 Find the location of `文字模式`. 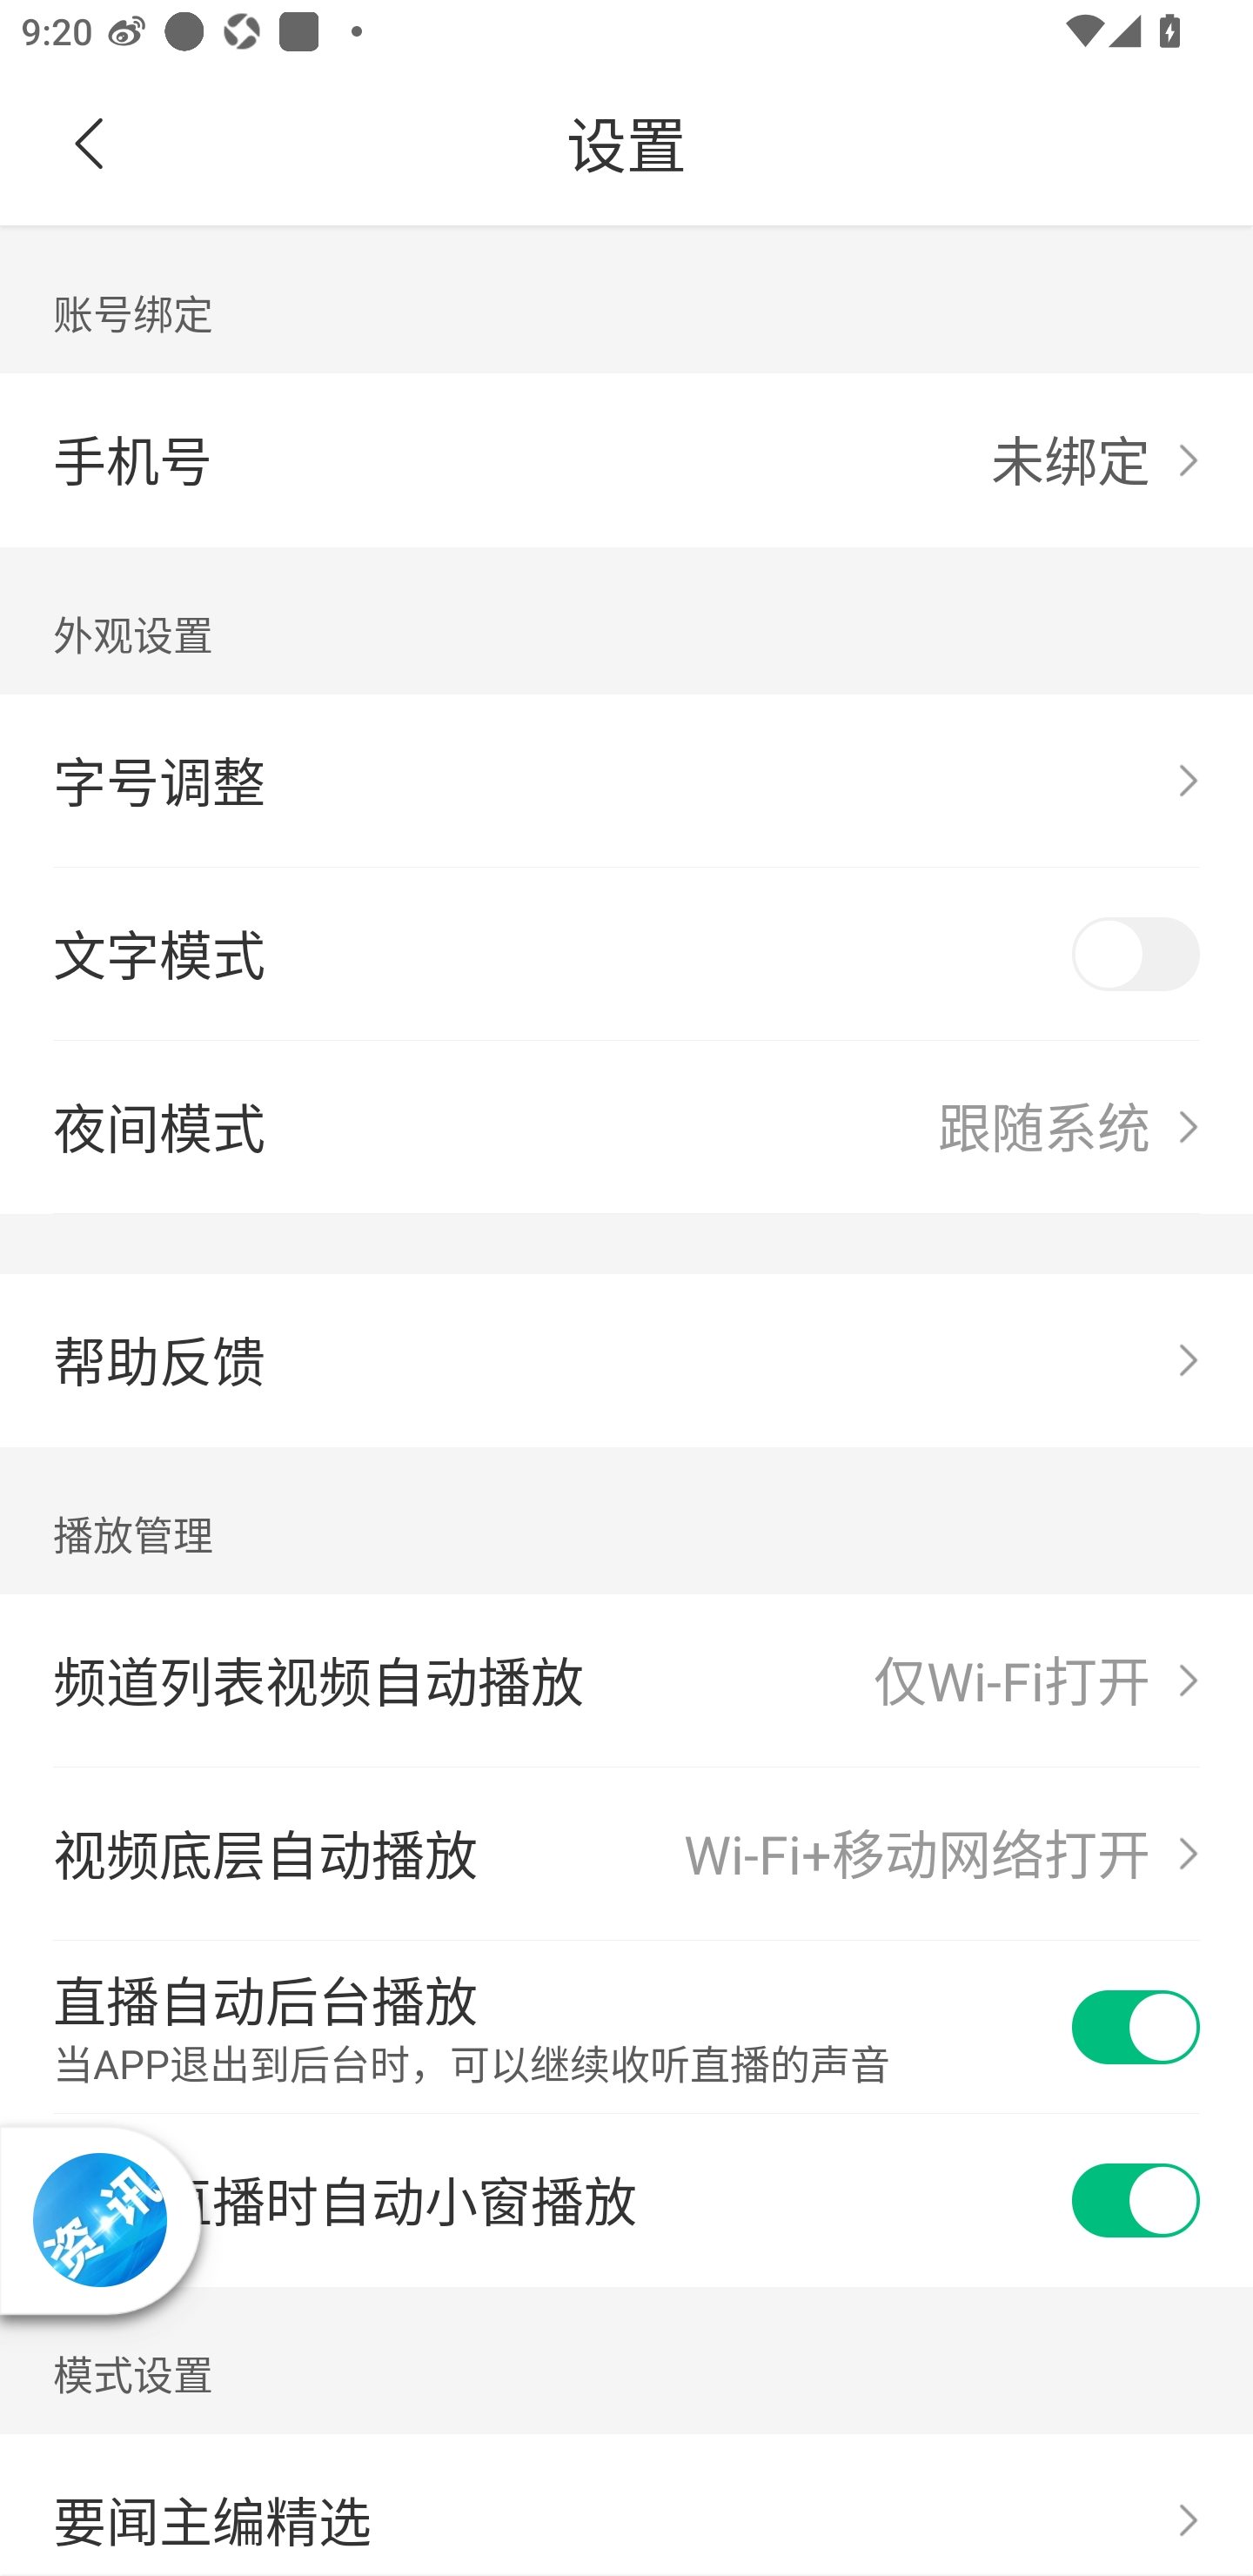

文字模式 is located at coordinates (626, 954).